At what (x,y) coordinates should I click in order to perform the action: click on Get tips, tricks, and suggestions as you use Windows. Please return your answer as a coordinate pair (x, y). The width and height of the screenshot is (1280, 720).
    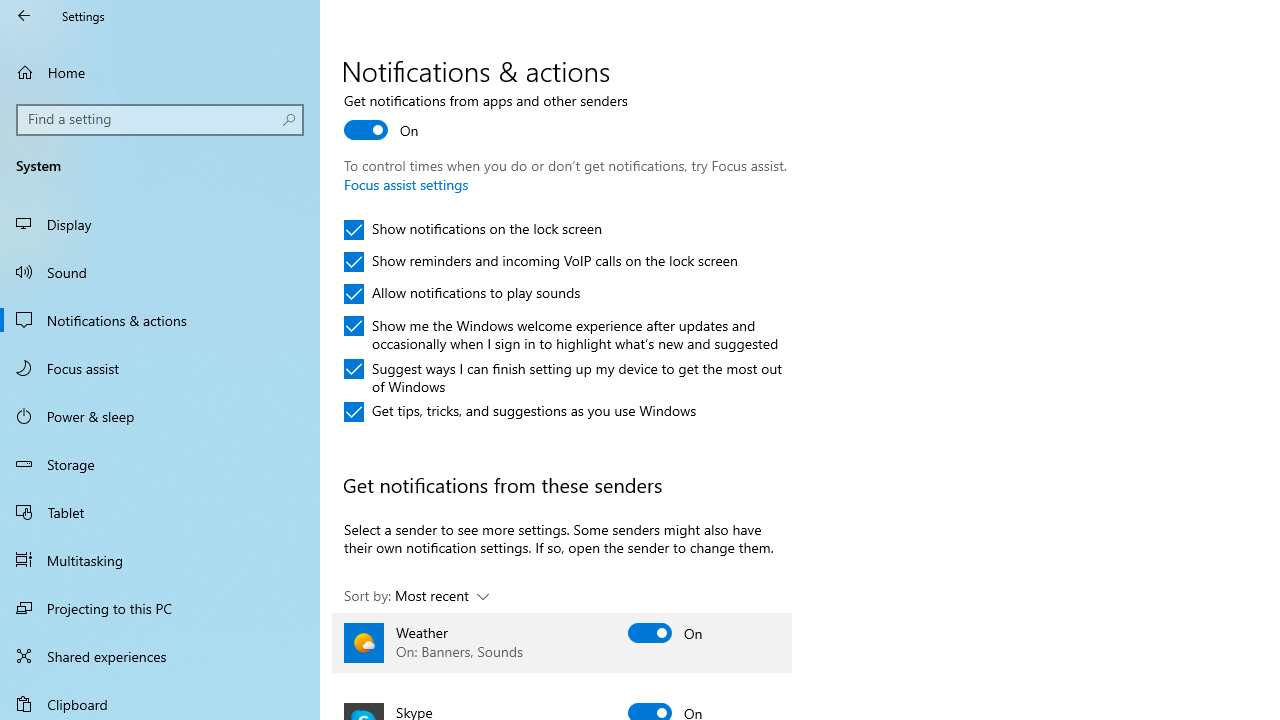
    Looking at the image, I should click on (520, 412).